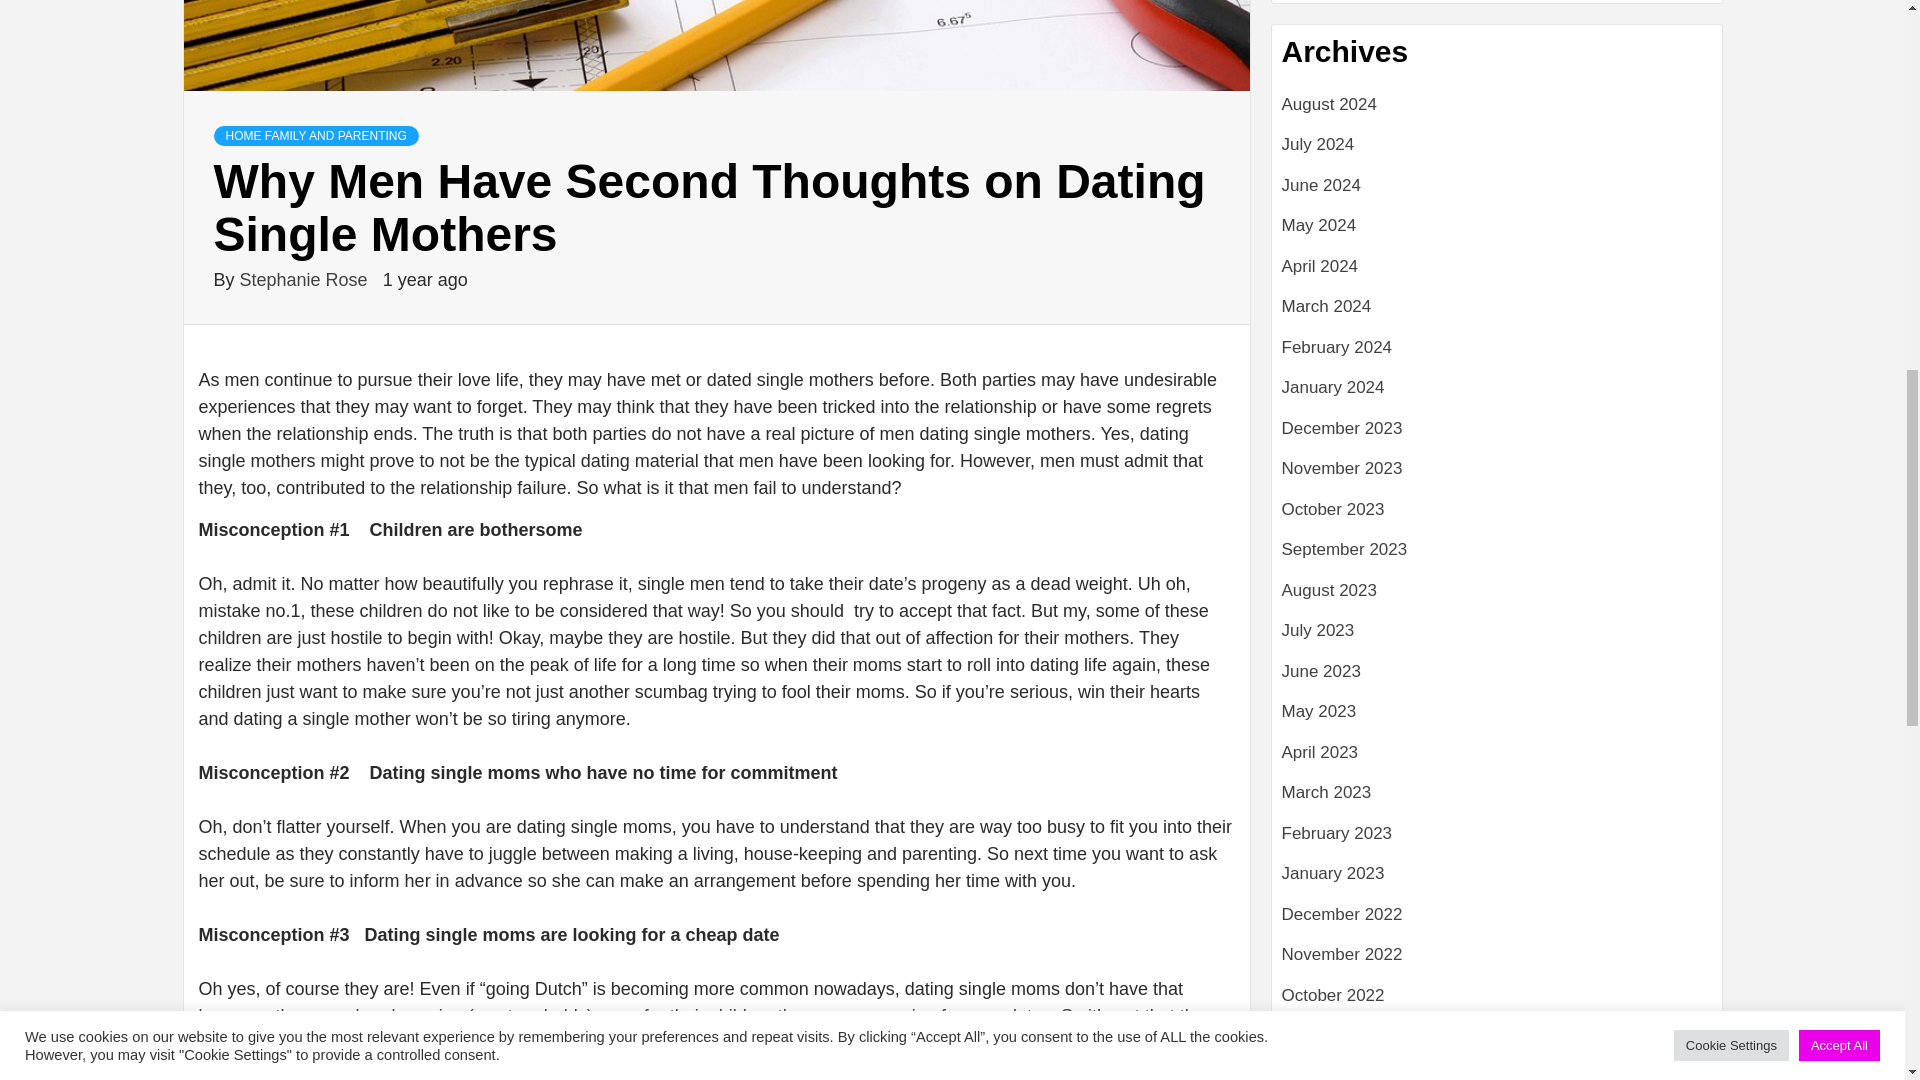  What do you see at coordinates (1497, 314) in the screenshot?
I see `March 2024` at bounding box center [1497, 314].